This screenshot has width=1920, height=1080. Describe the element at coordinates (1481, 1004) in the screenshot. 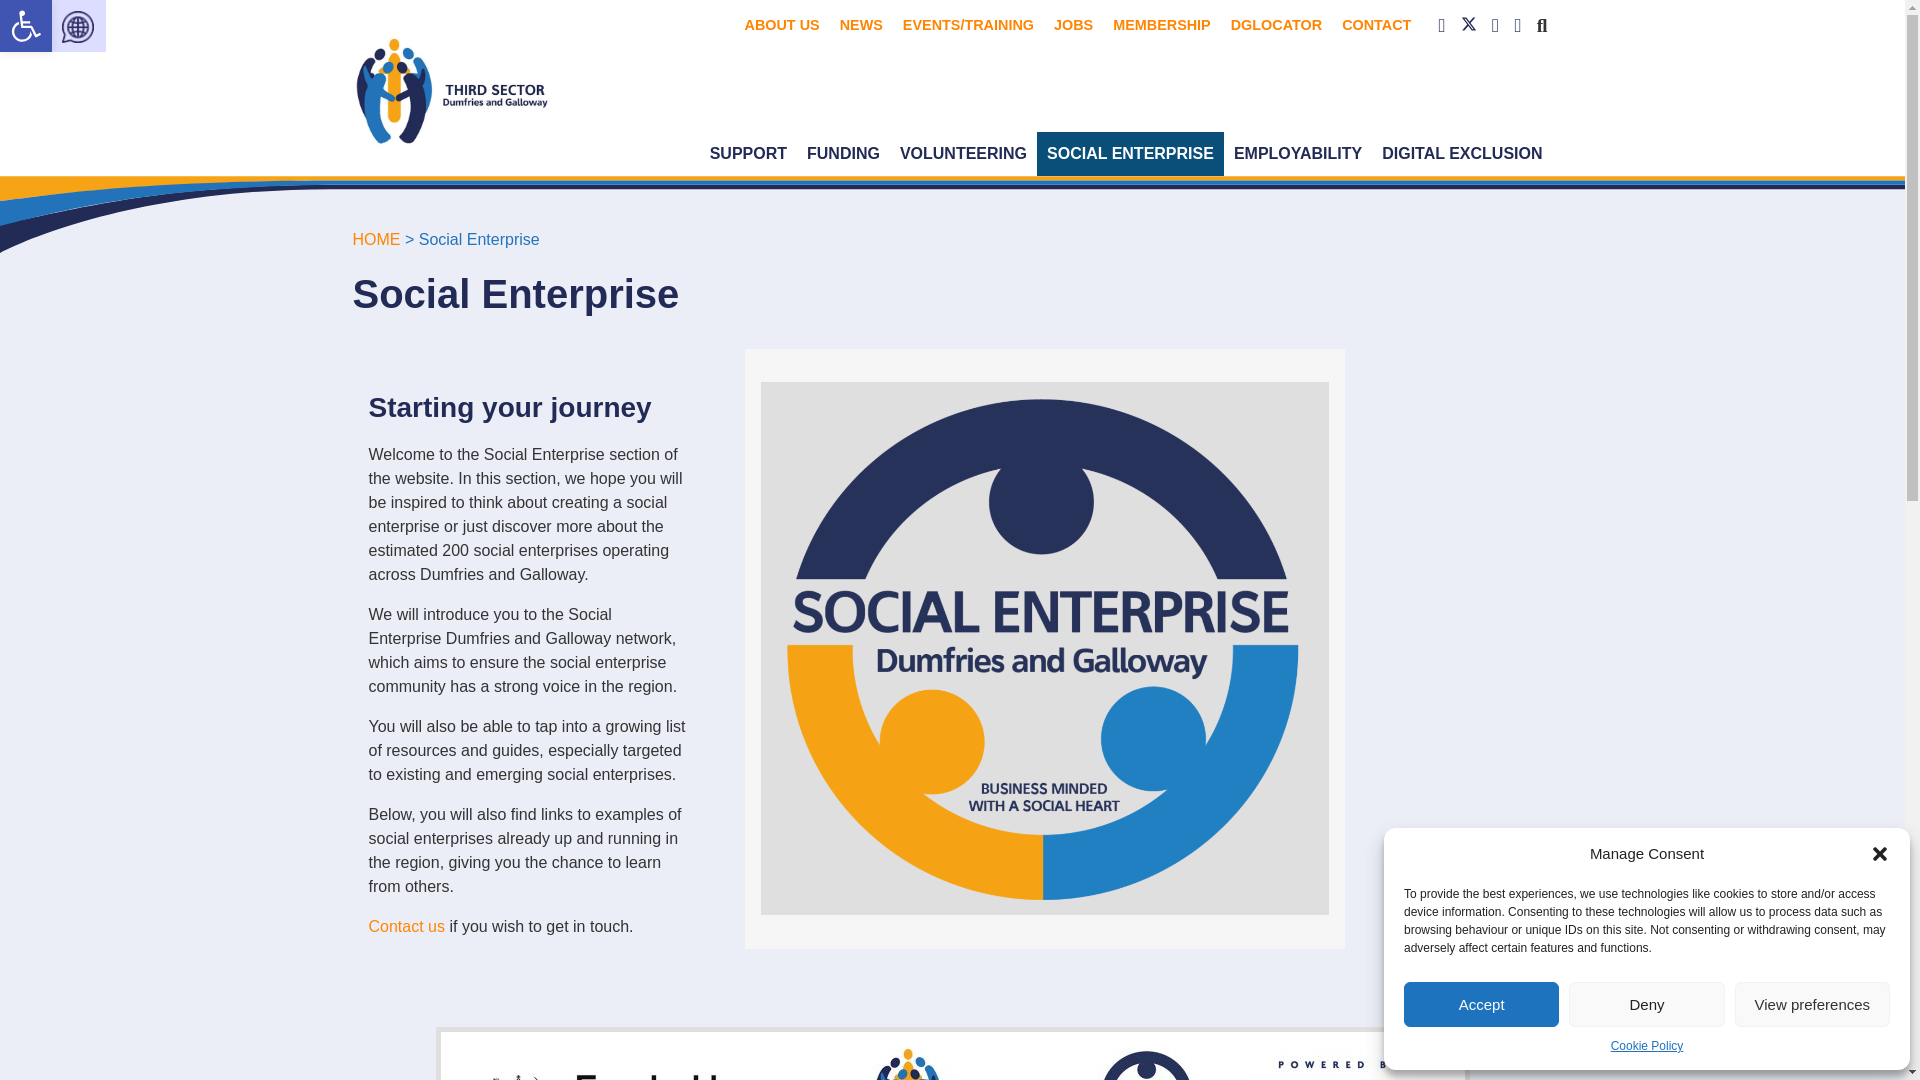

I see `Follow us on Facebook` at that location.